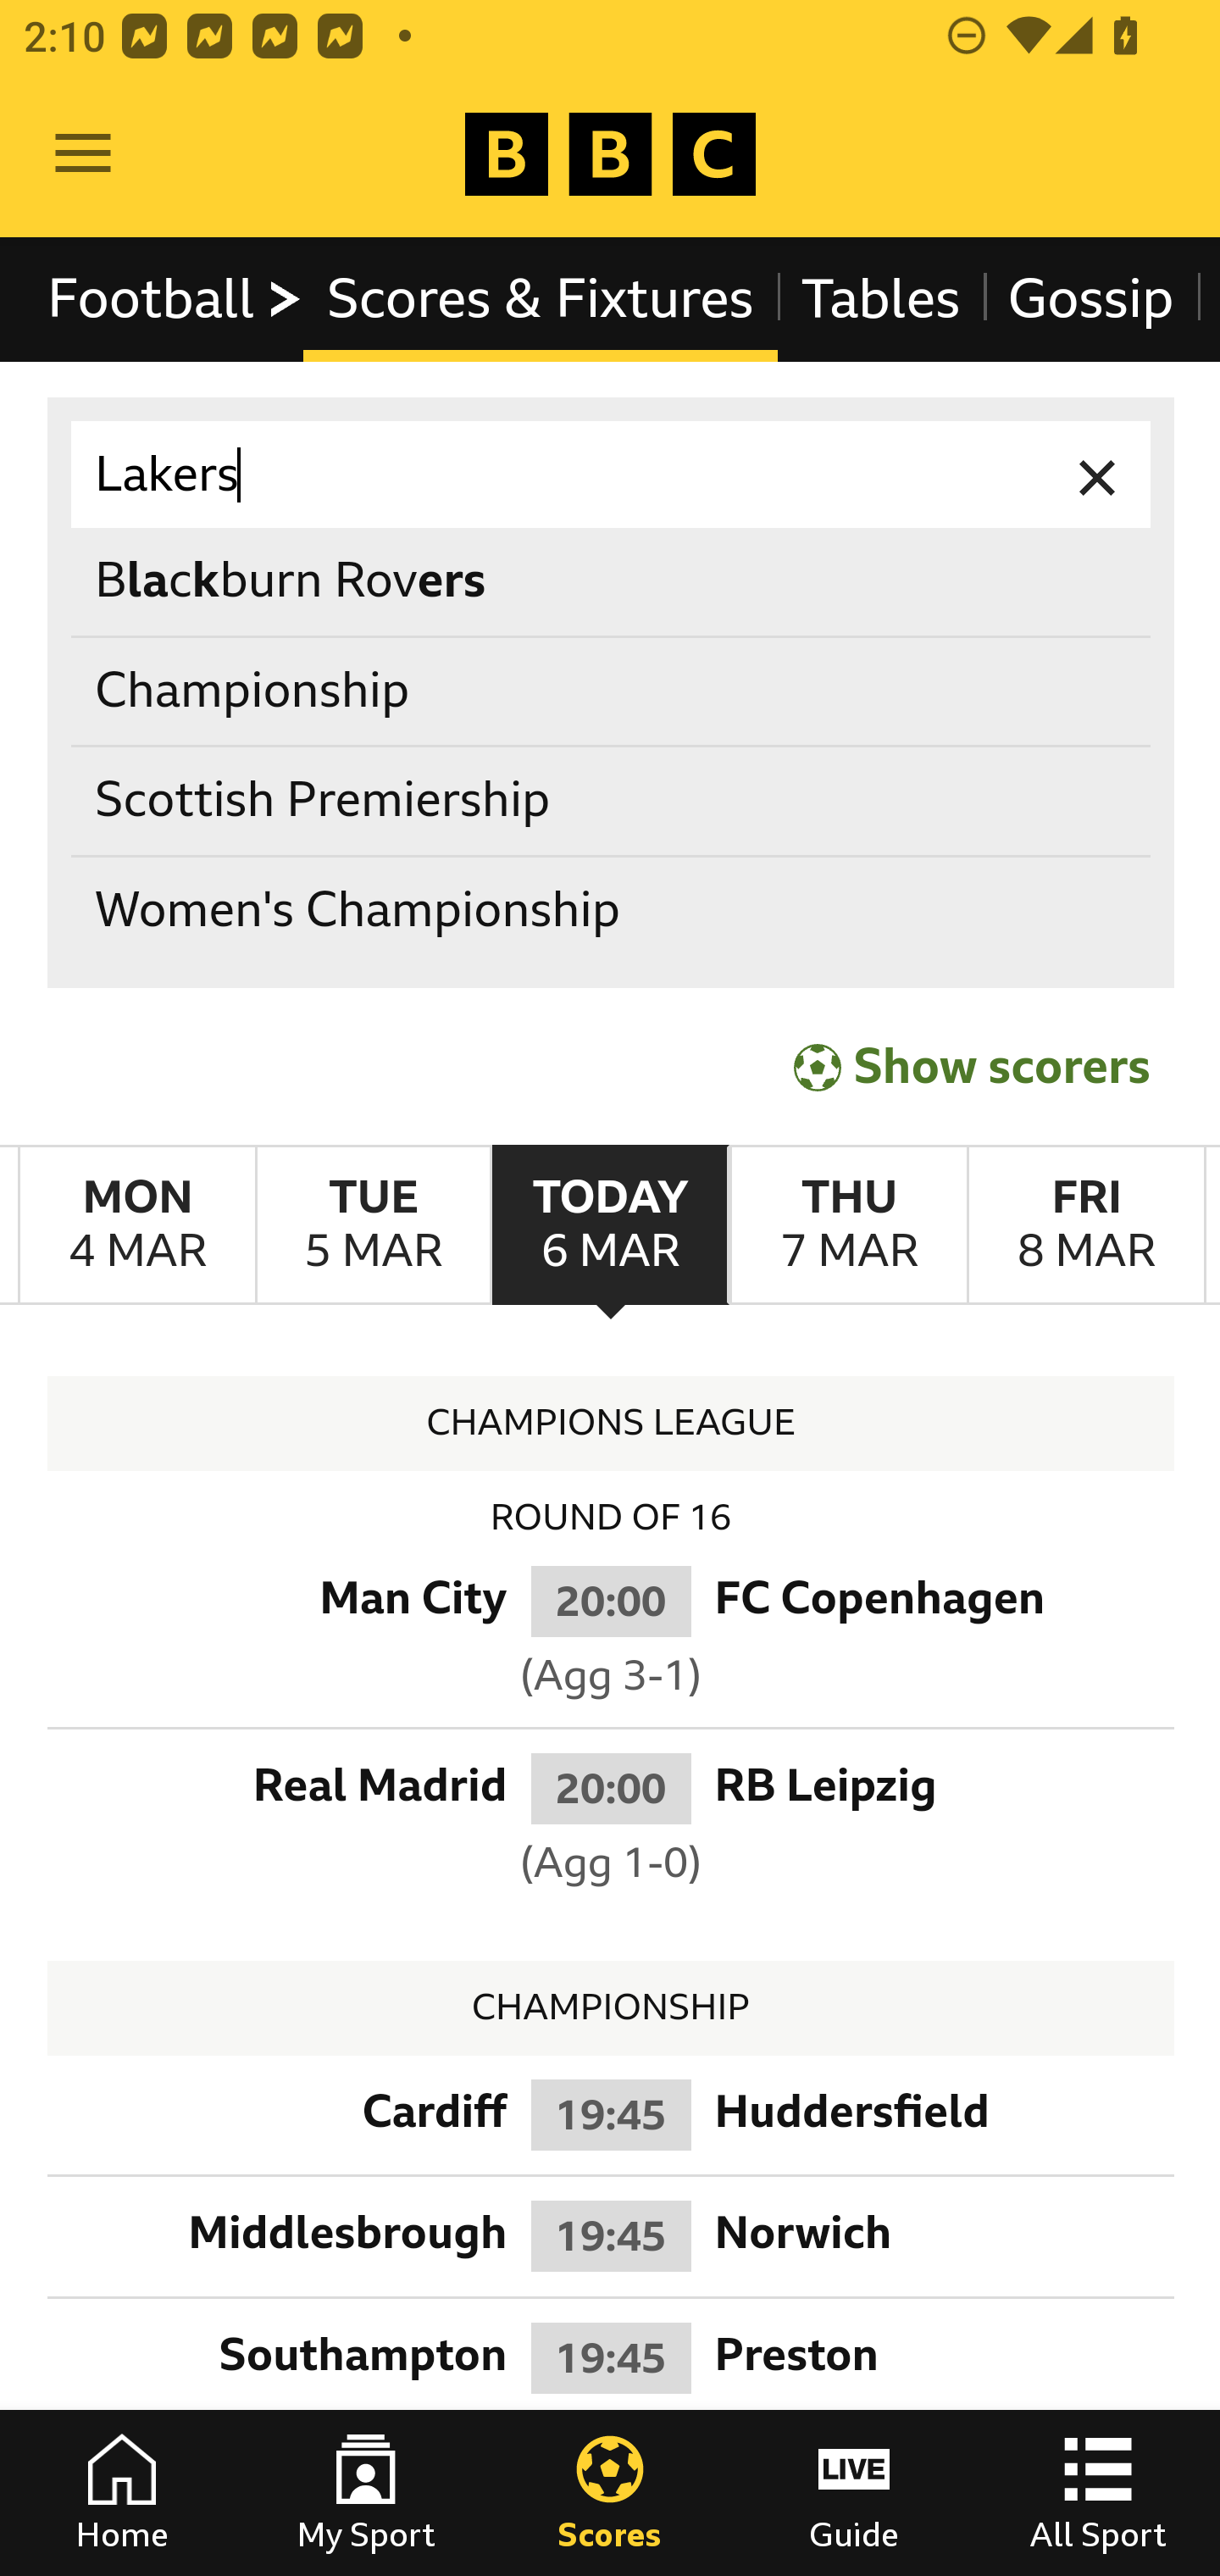  I want to click on Home, so click(122, 2493).